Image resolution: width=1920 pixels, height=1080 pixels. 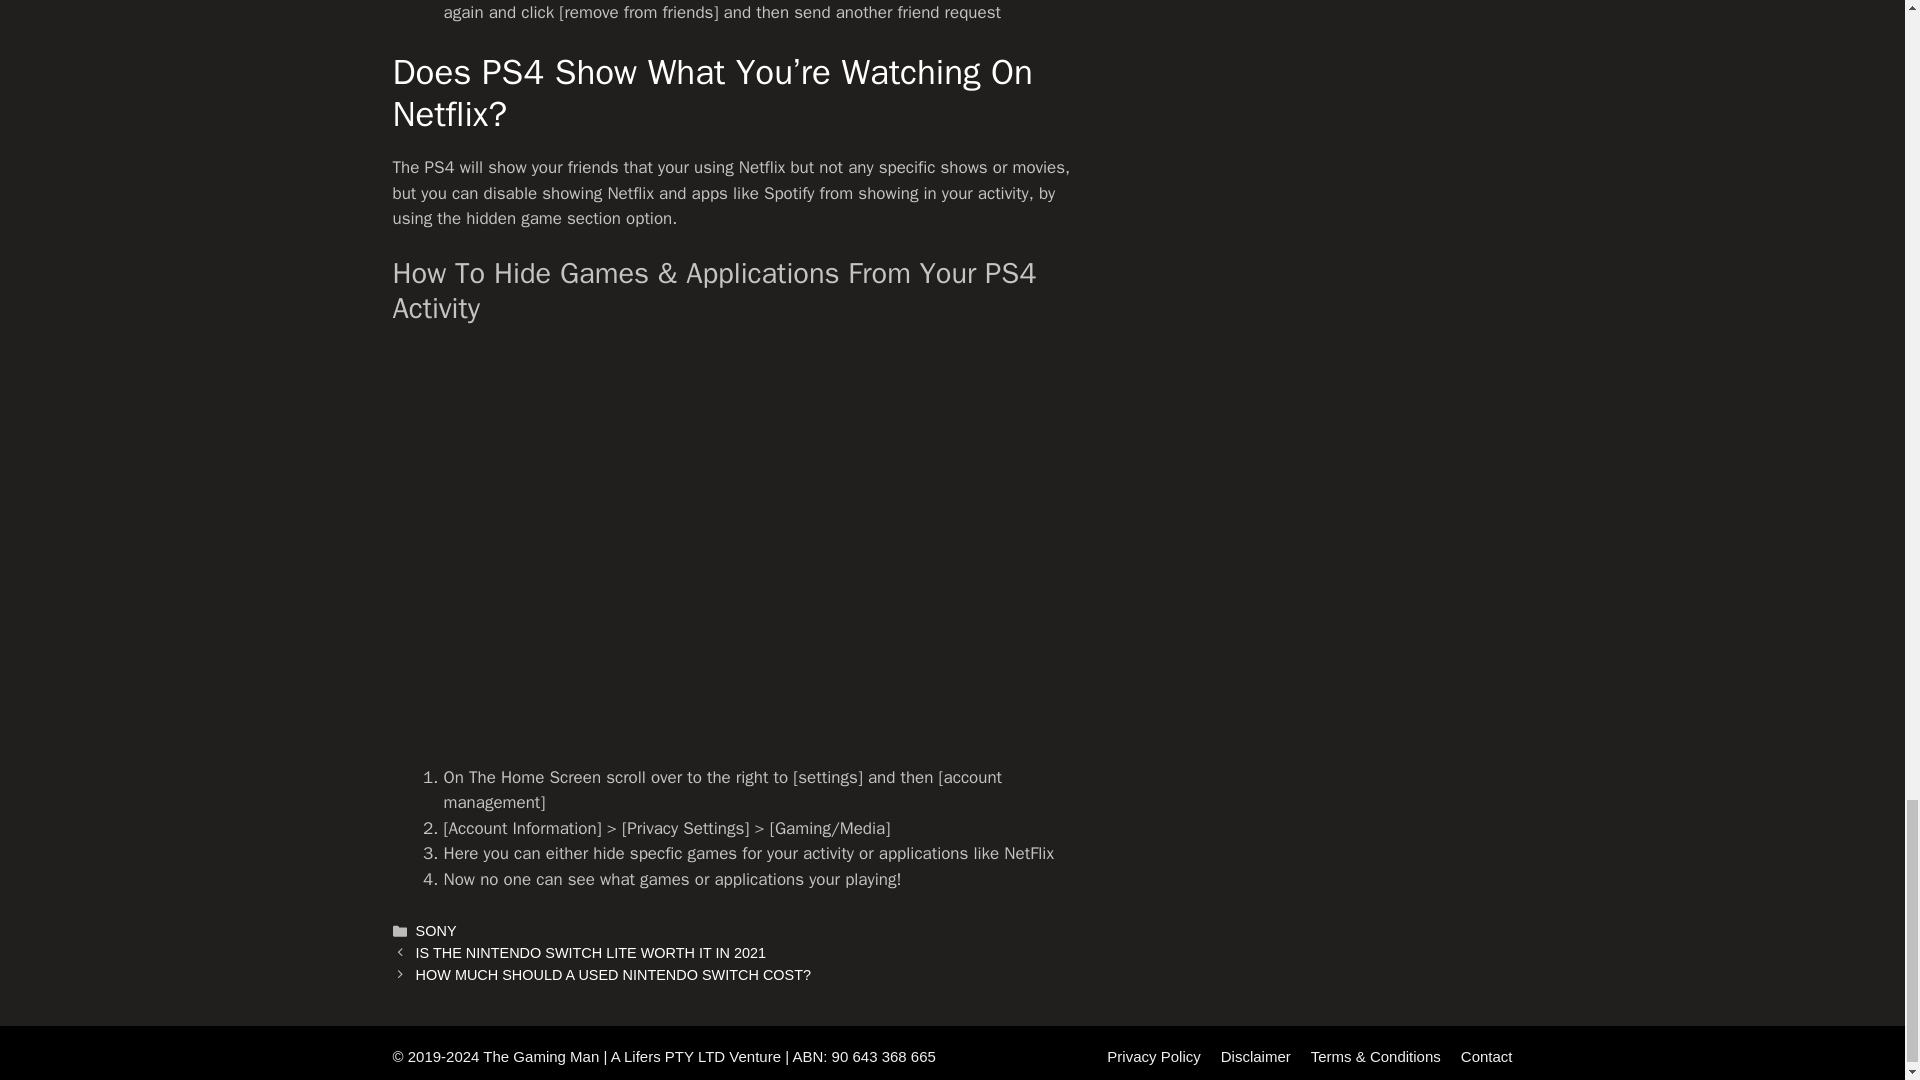 I want to click on SONY, so click(x=436, y=930).